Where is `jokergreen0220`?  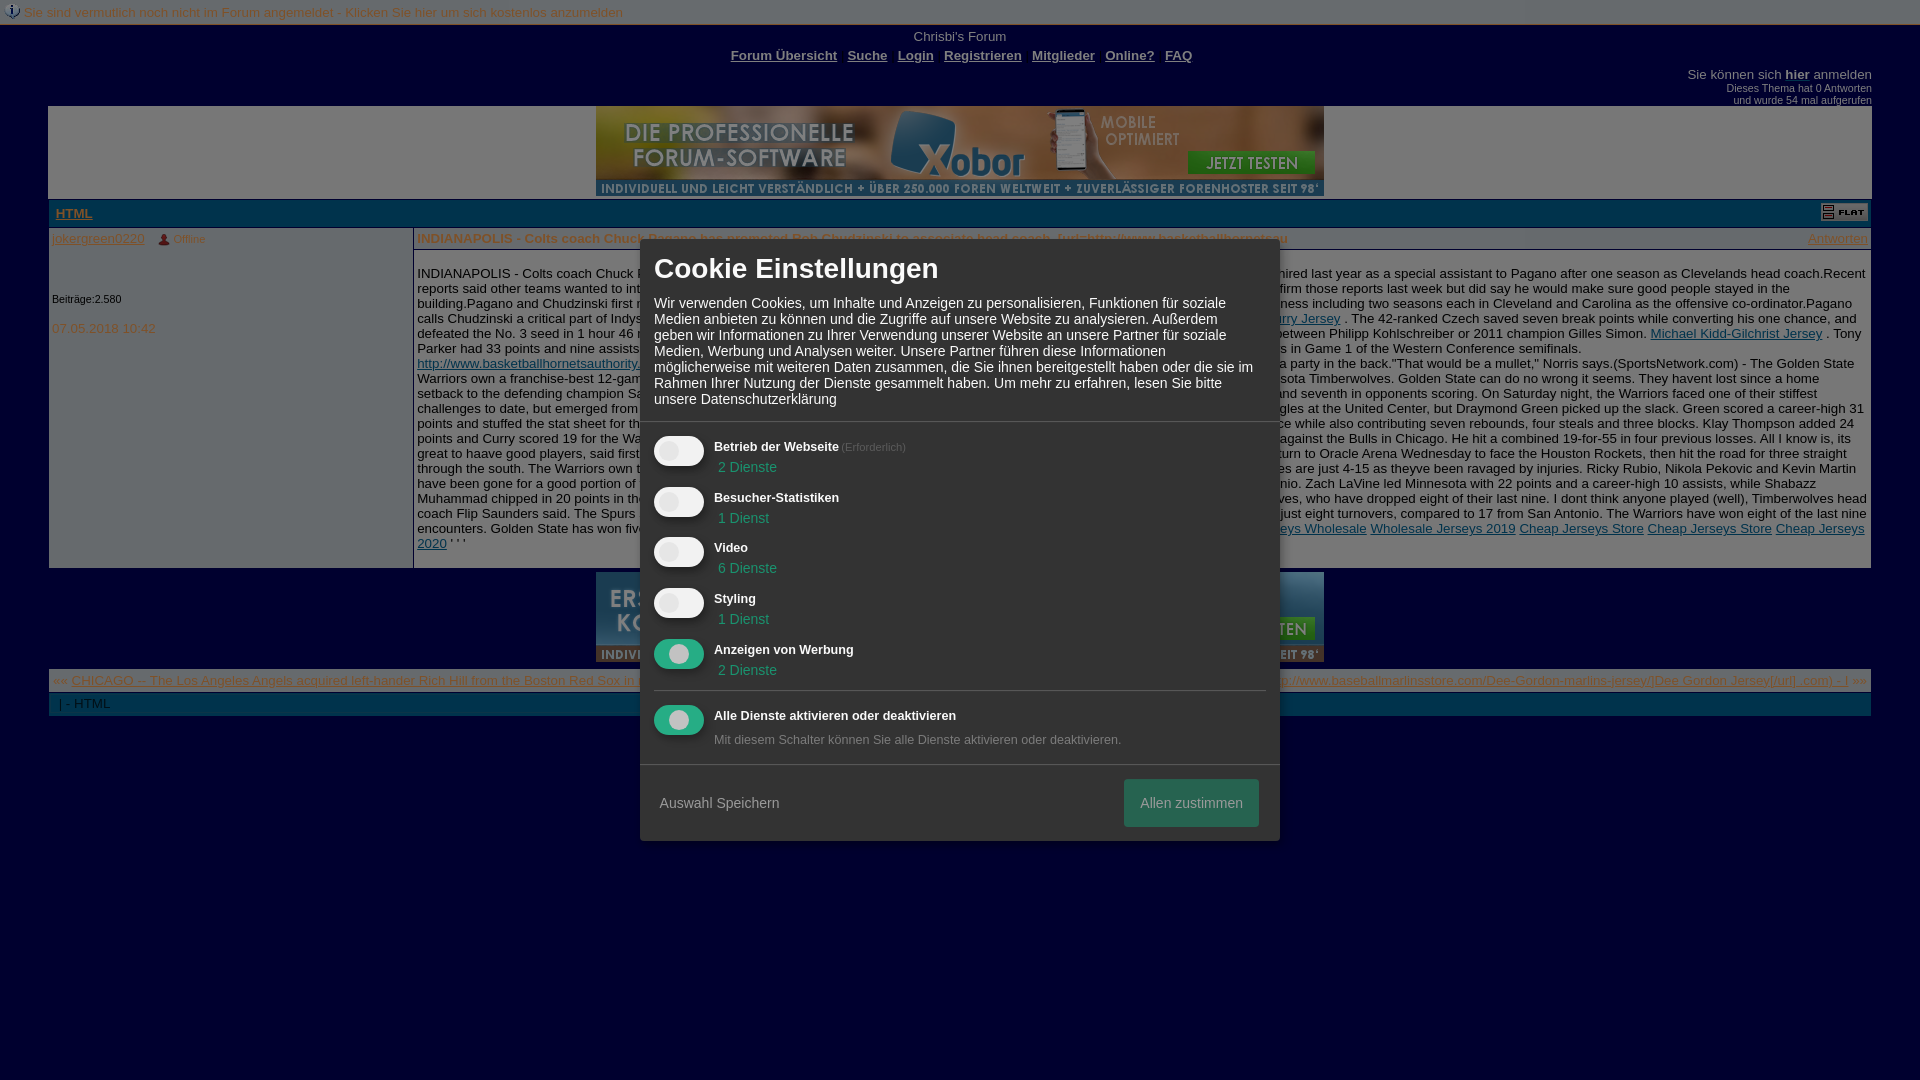
jokergreen0220 is located at coordinates (98, 238).